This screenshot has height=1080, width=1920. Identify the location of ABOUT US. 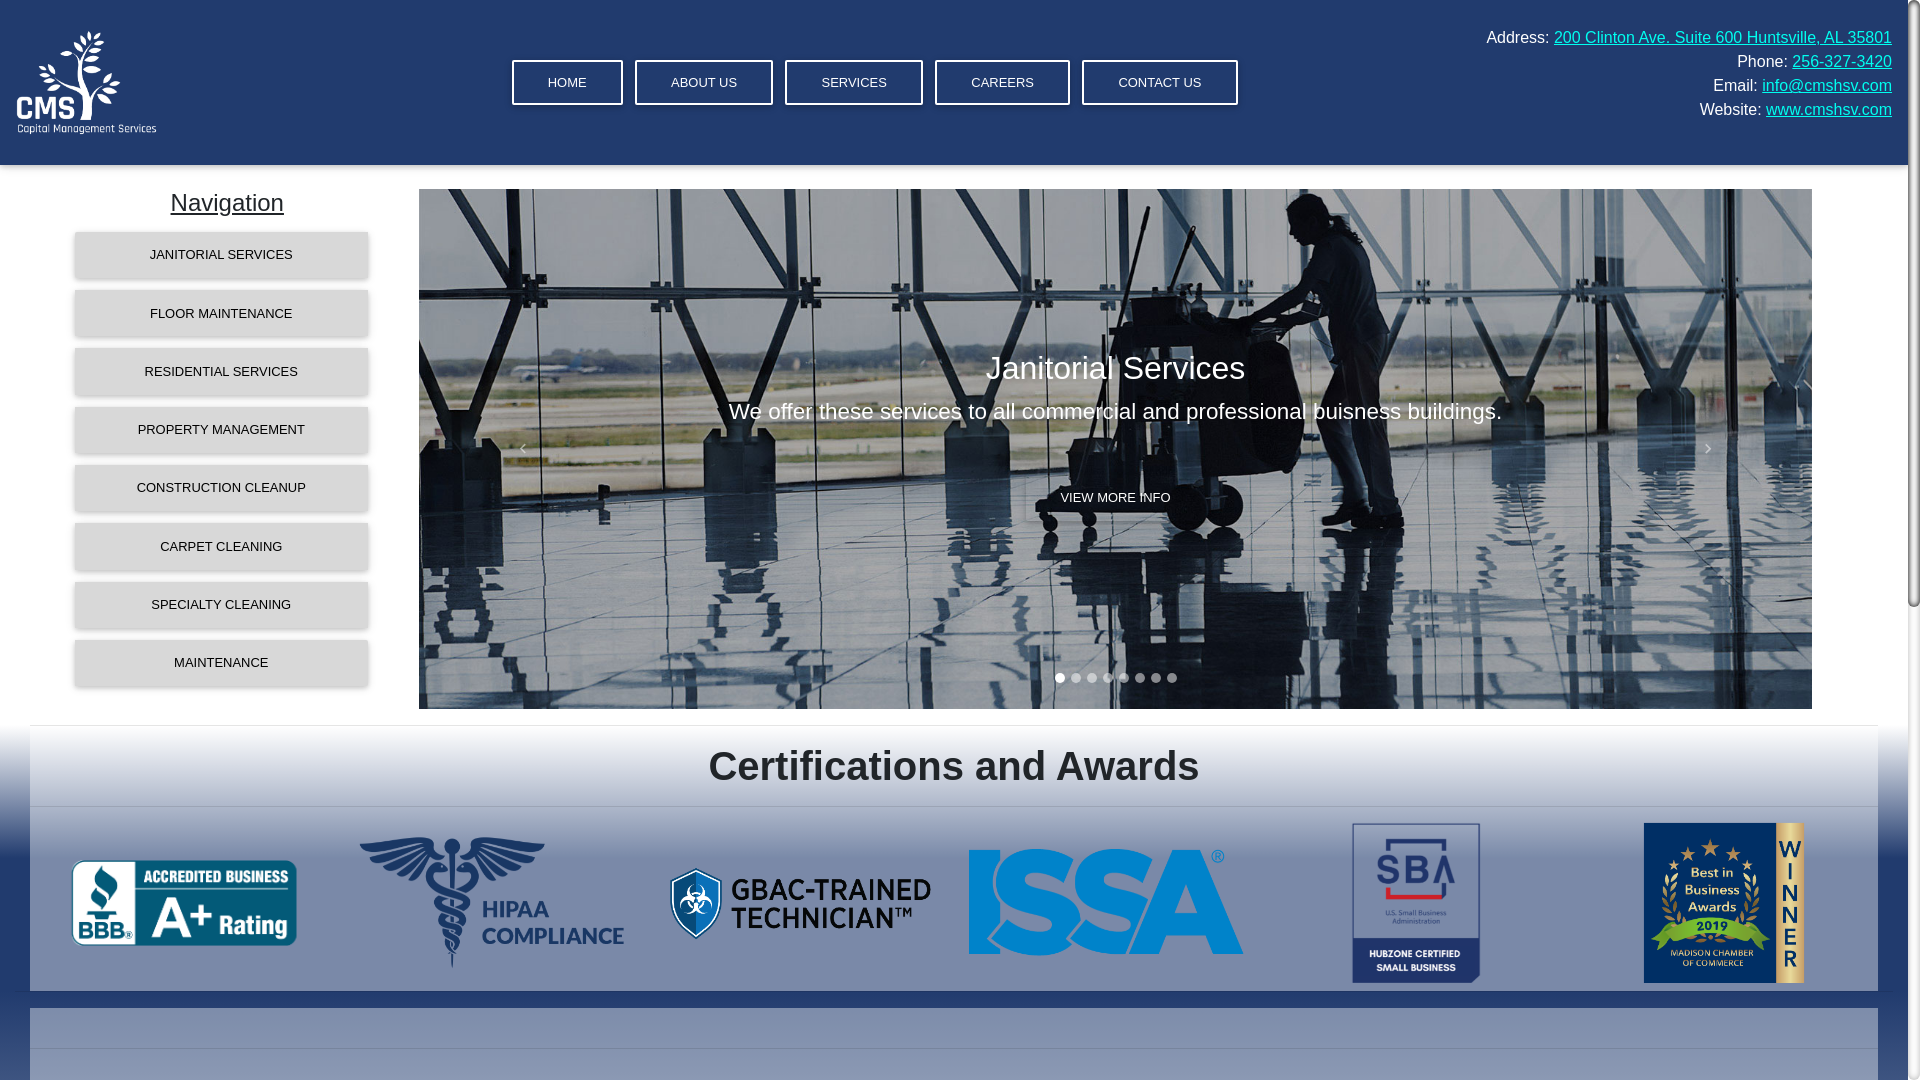
(704, 82).